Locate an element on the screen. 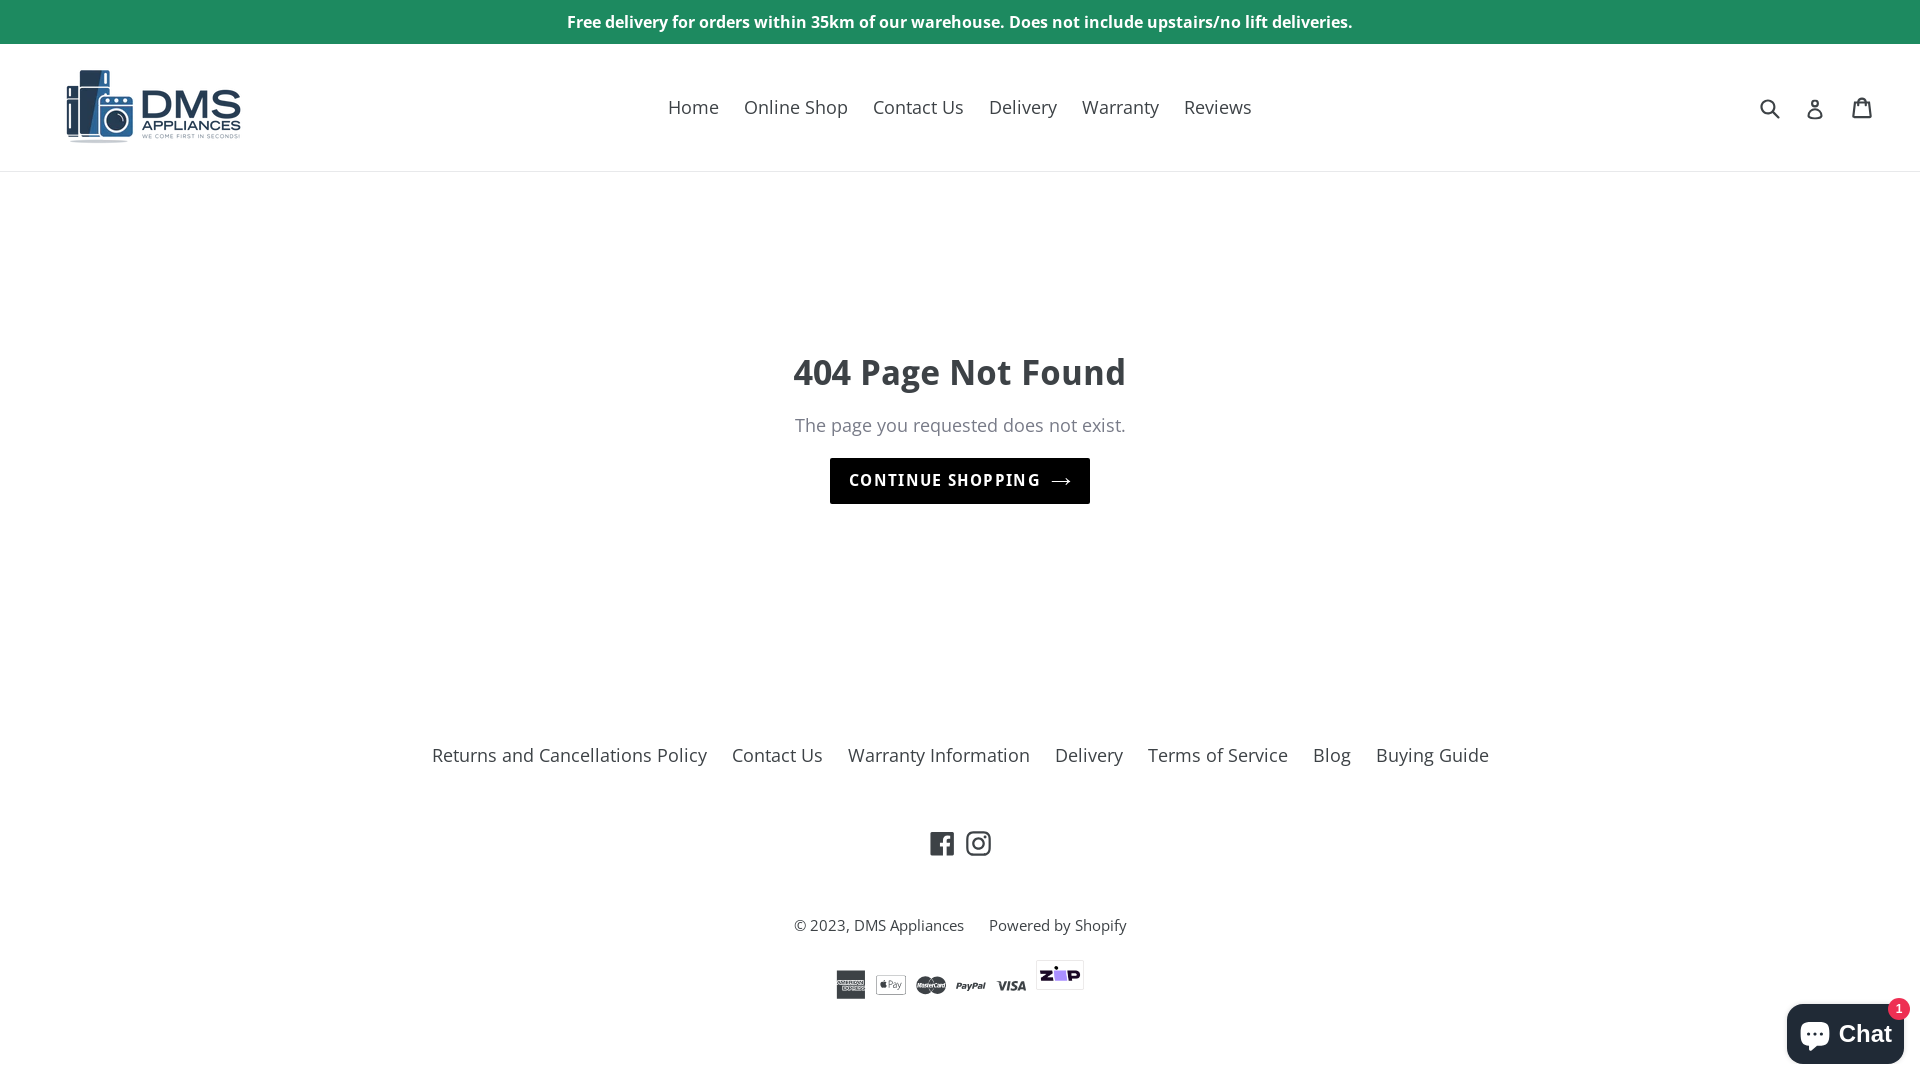  Delivery is located at coordinates (1023, 108).